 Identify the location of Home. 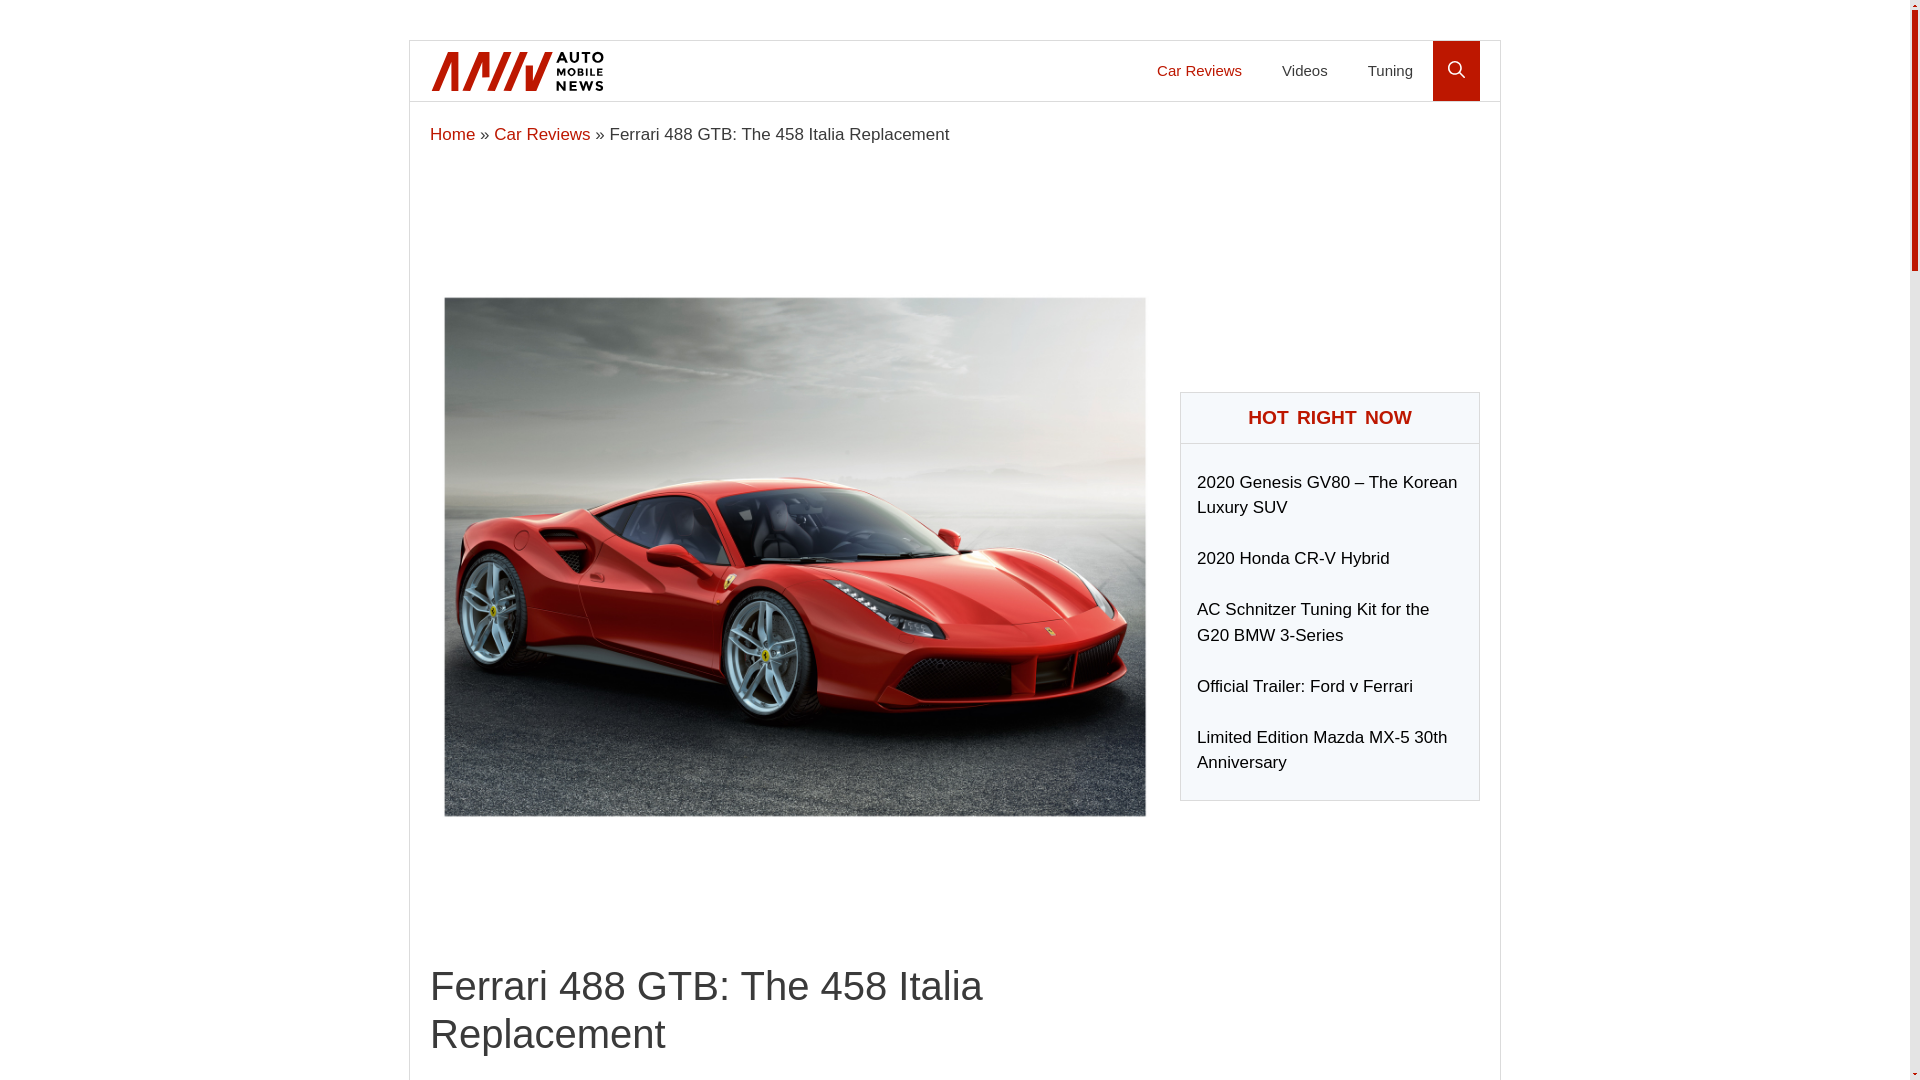
(452, 134).